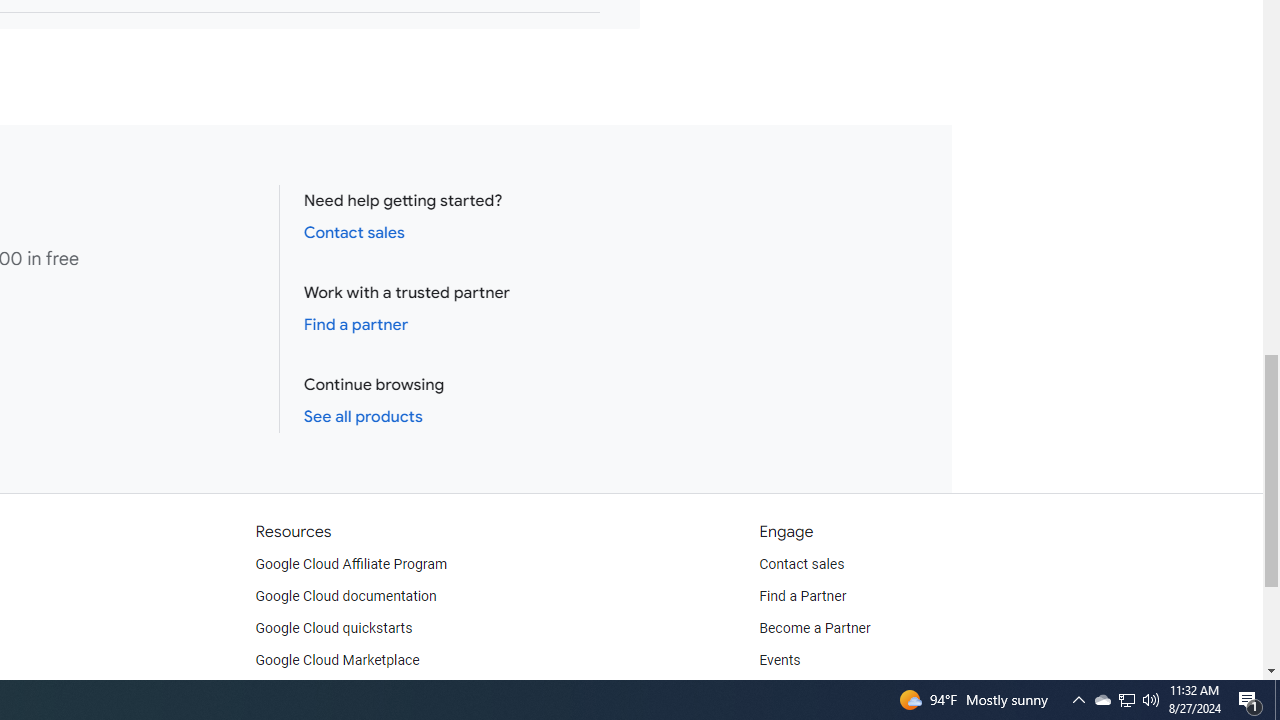 The width and height of the screenshot is (1280, 720). I want to click on Podcasts, so click(788, 692).